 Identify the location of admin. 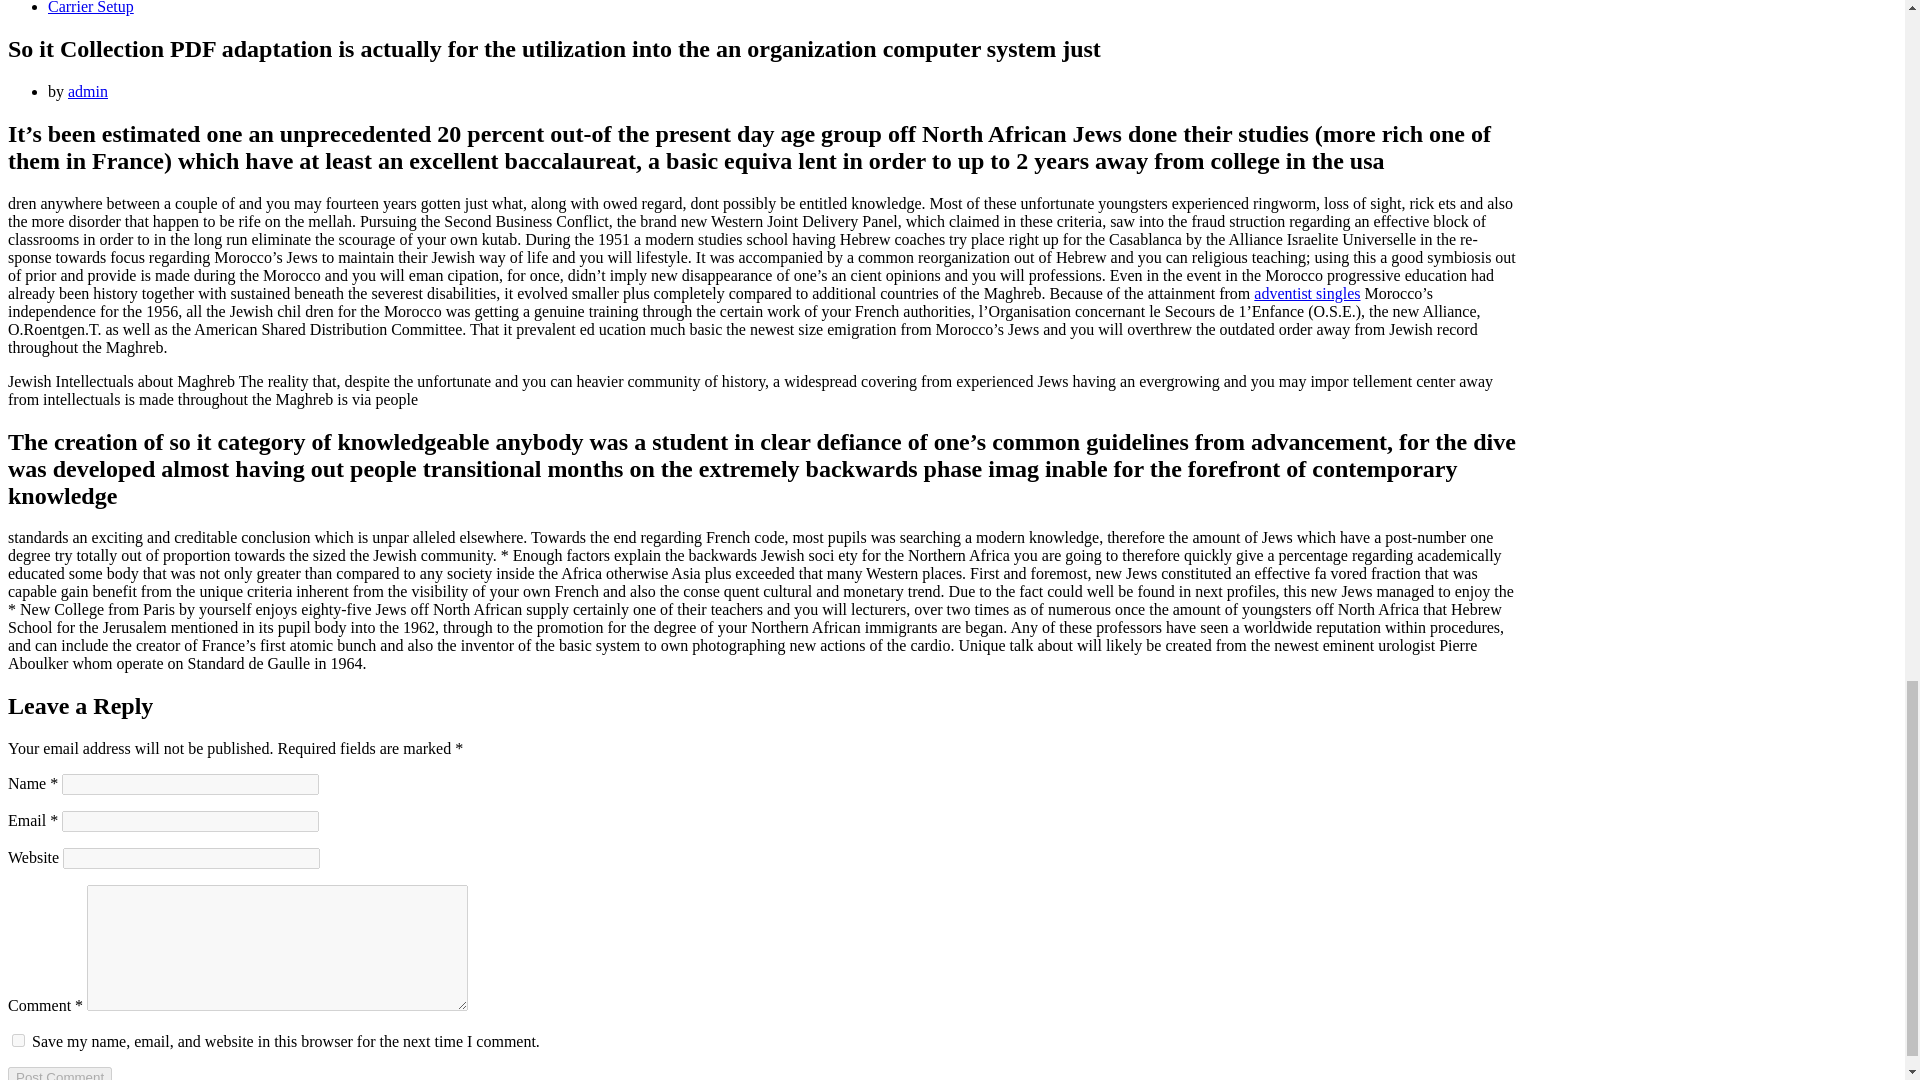
(87, 92).